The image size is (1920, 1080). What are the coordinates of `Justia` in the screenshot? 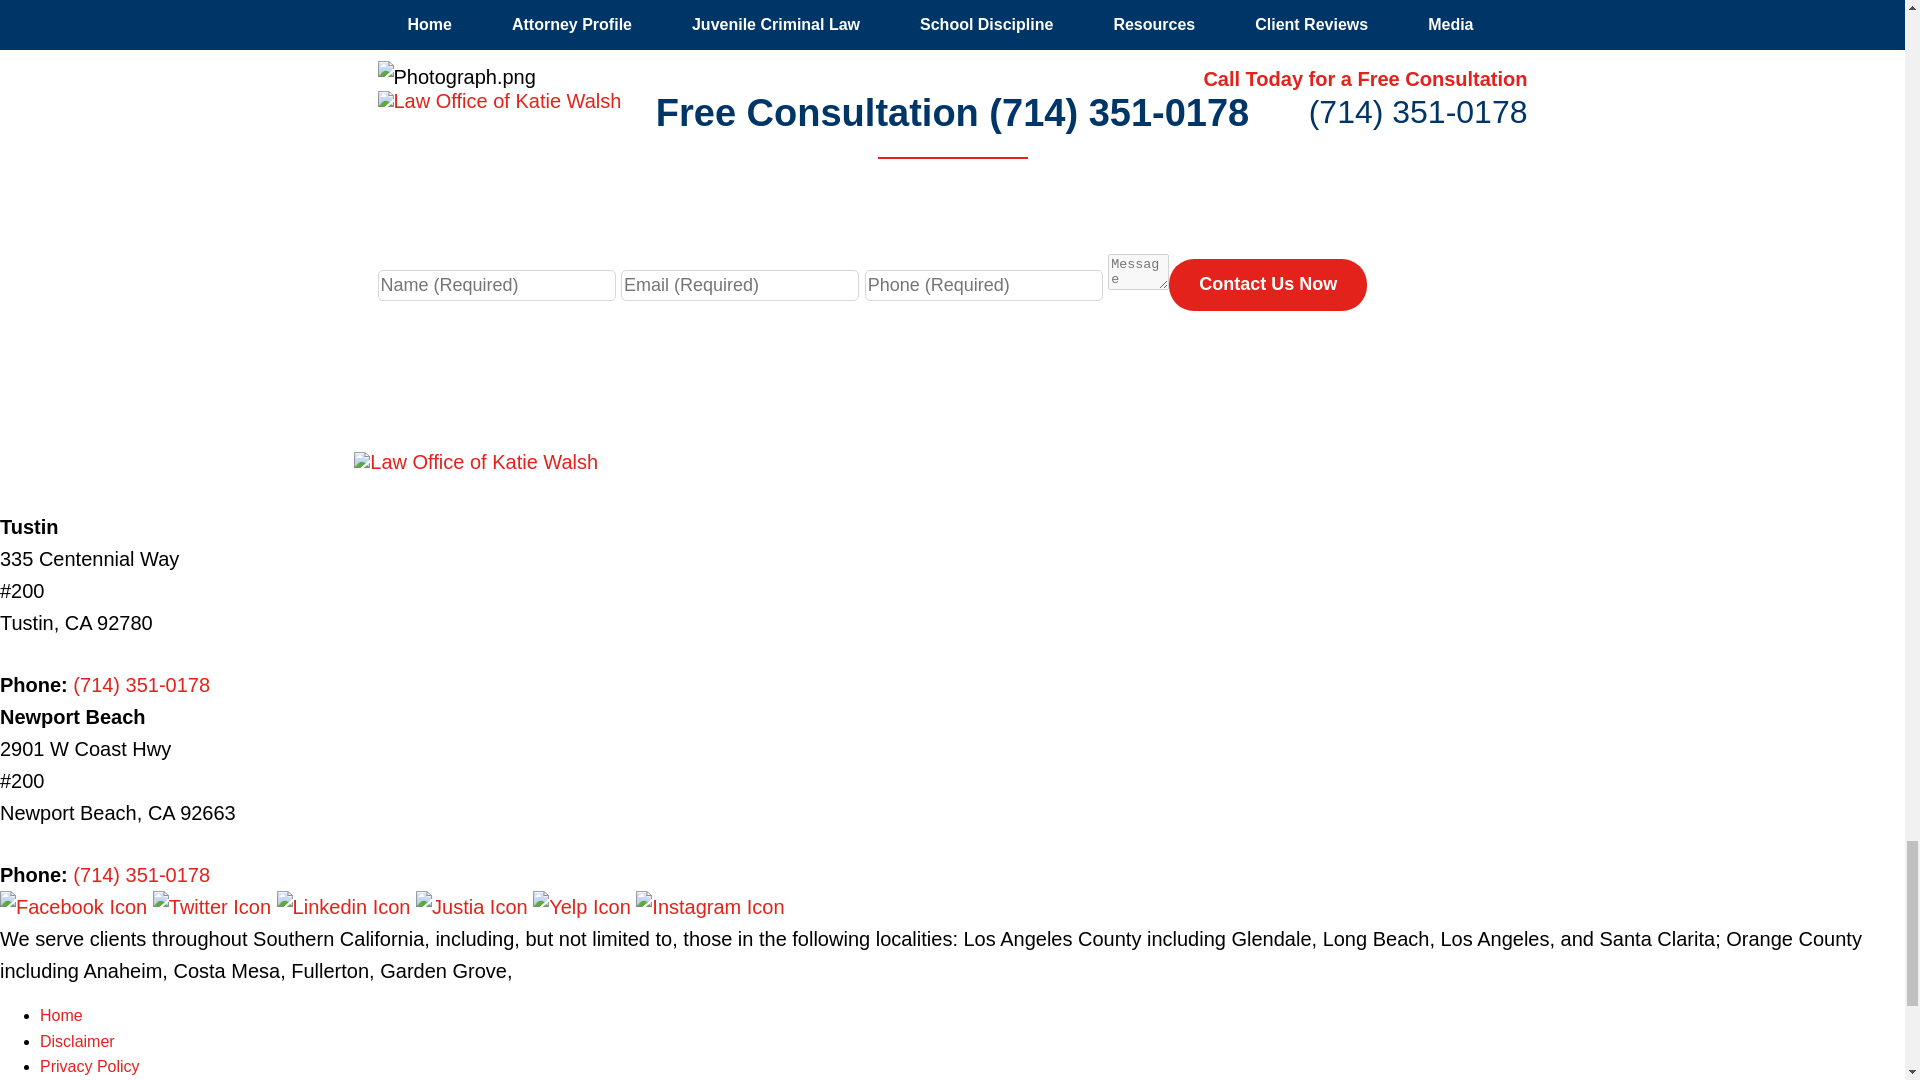 It's located at (474, 907).